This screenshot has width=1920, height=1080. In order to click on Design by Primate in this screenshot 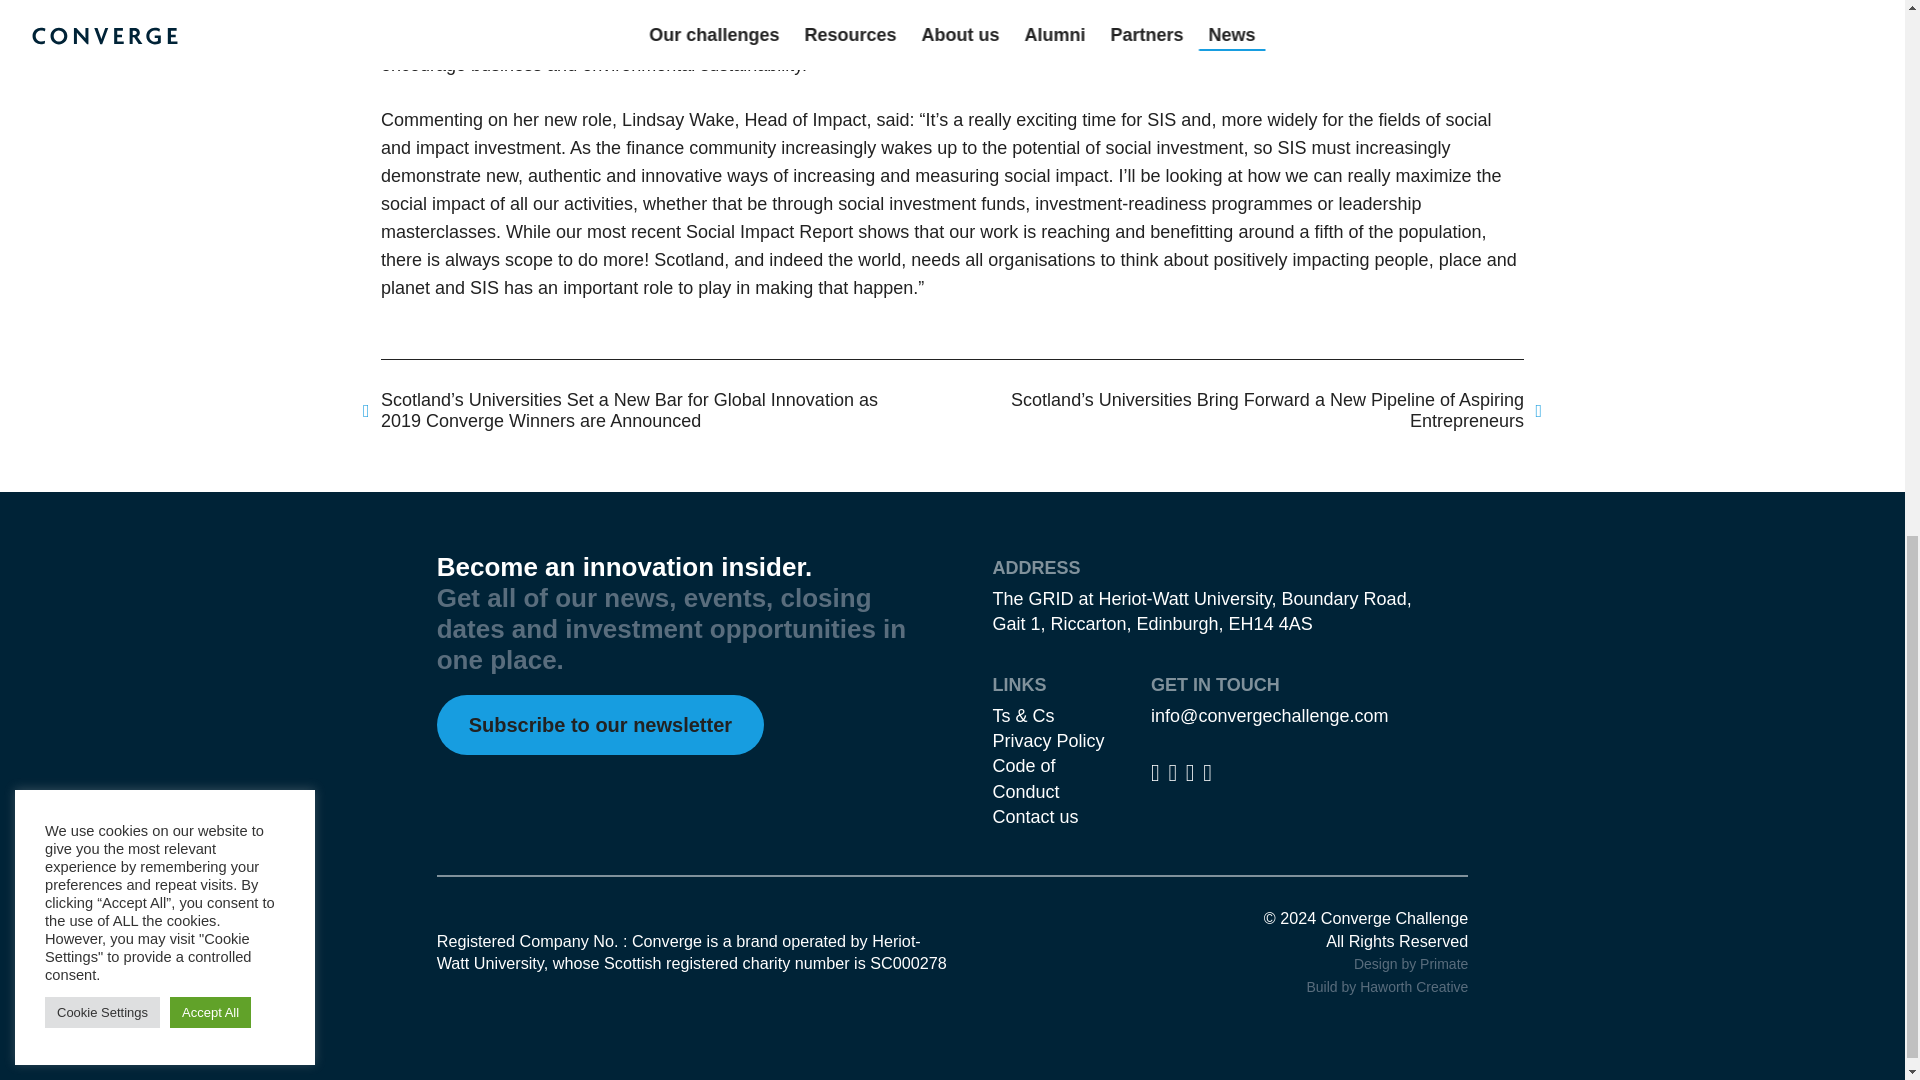, I will do `click(1410, 964)`.